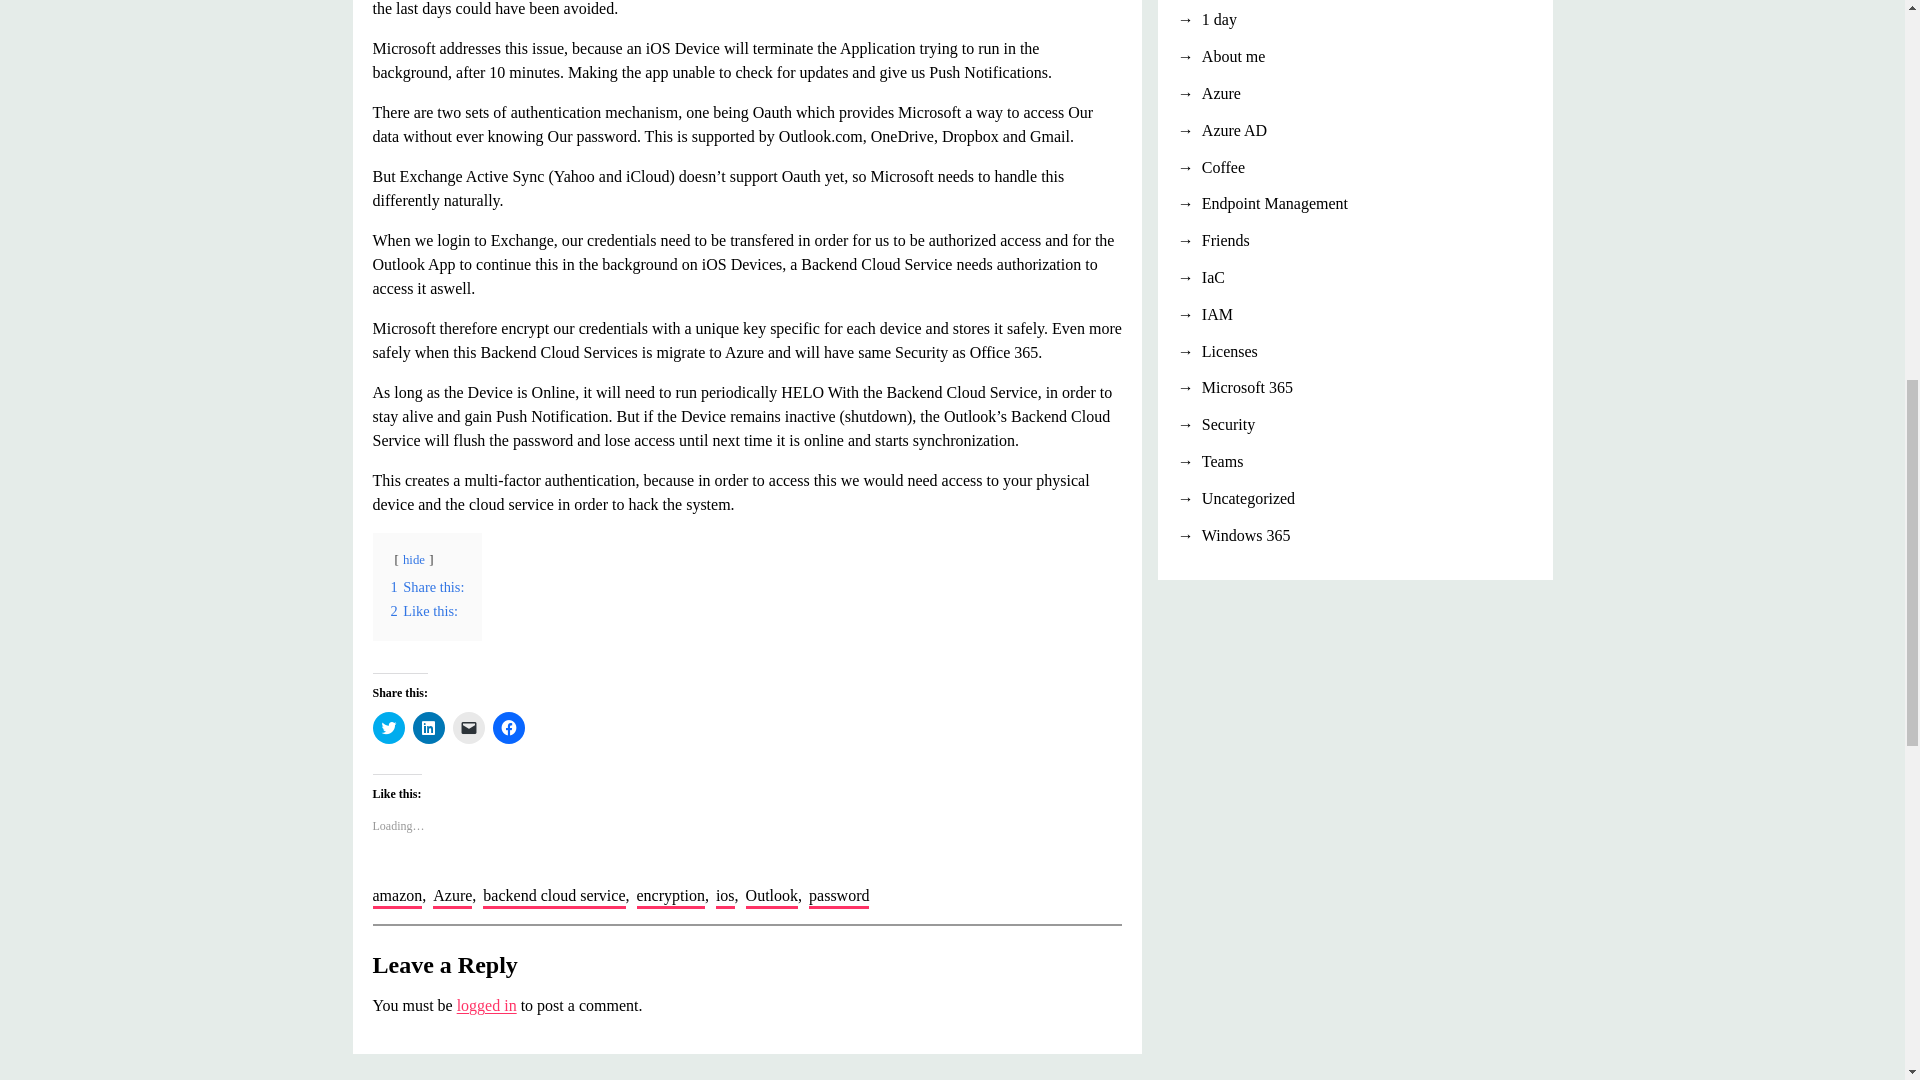 The width and height of the screenshot is (1920, 1080). What do you see at coordinates (486, 1005) in the screenshot?
I see `logged in` at bounding box center [486, 1005].